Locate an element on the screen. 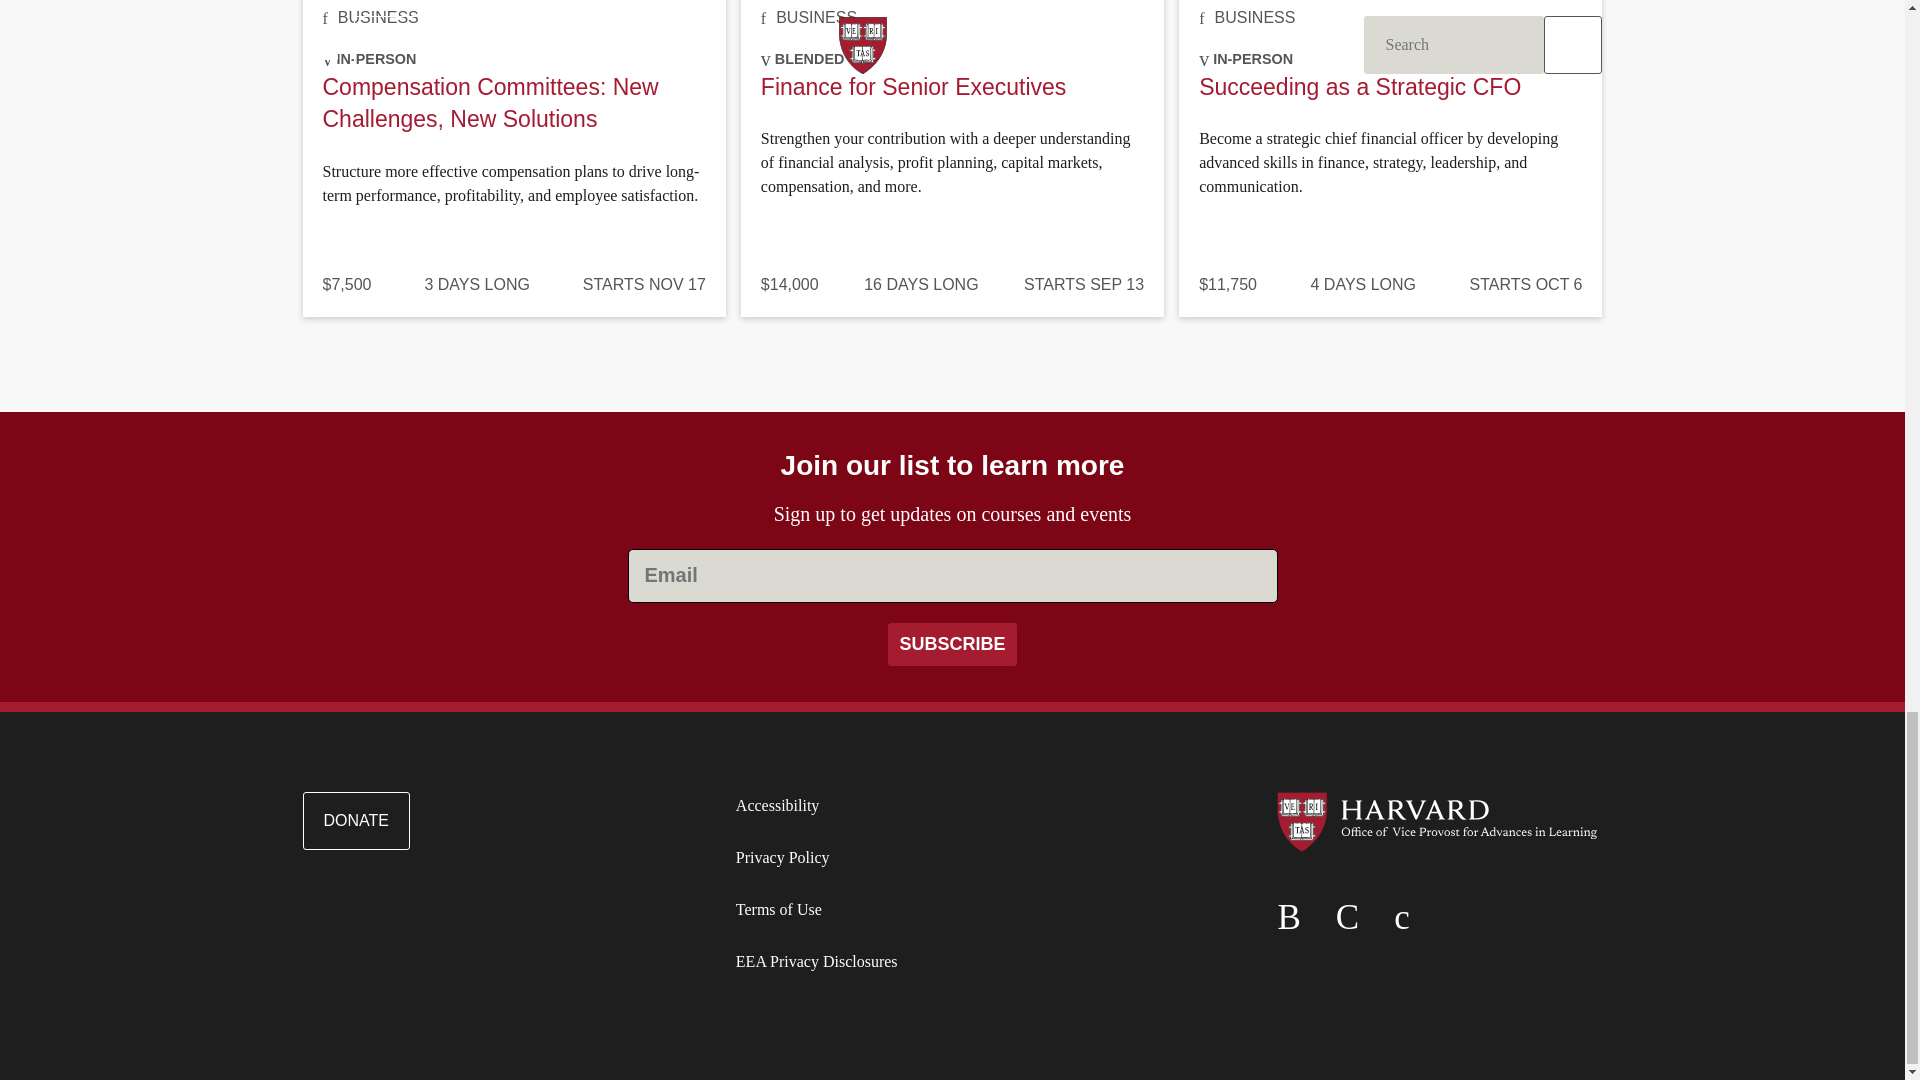 This screenshot has width=1920, height=1080. Compensation Committees: New Challenges, New Solutions is located at coordinates (490, 102).